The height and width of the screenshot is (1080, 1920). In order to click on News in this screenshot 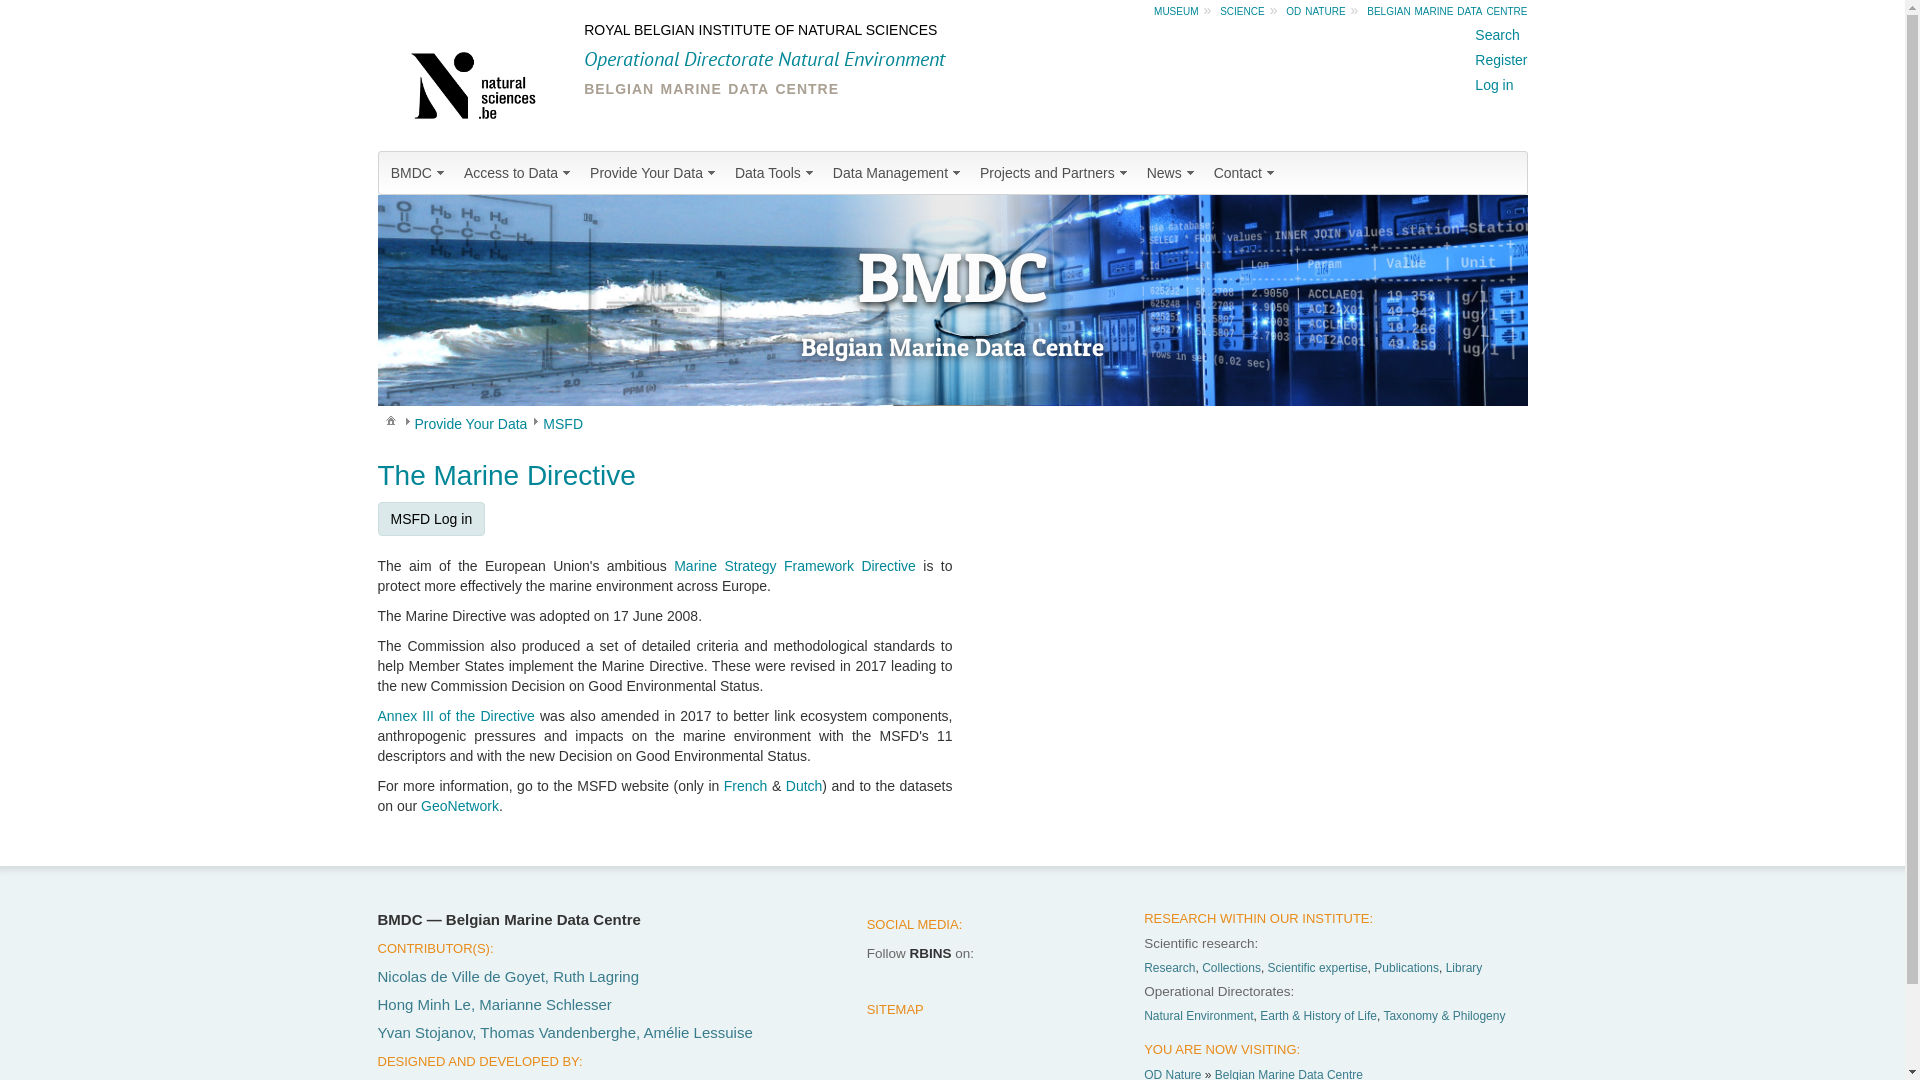, I will do `click(1172, 173)`.